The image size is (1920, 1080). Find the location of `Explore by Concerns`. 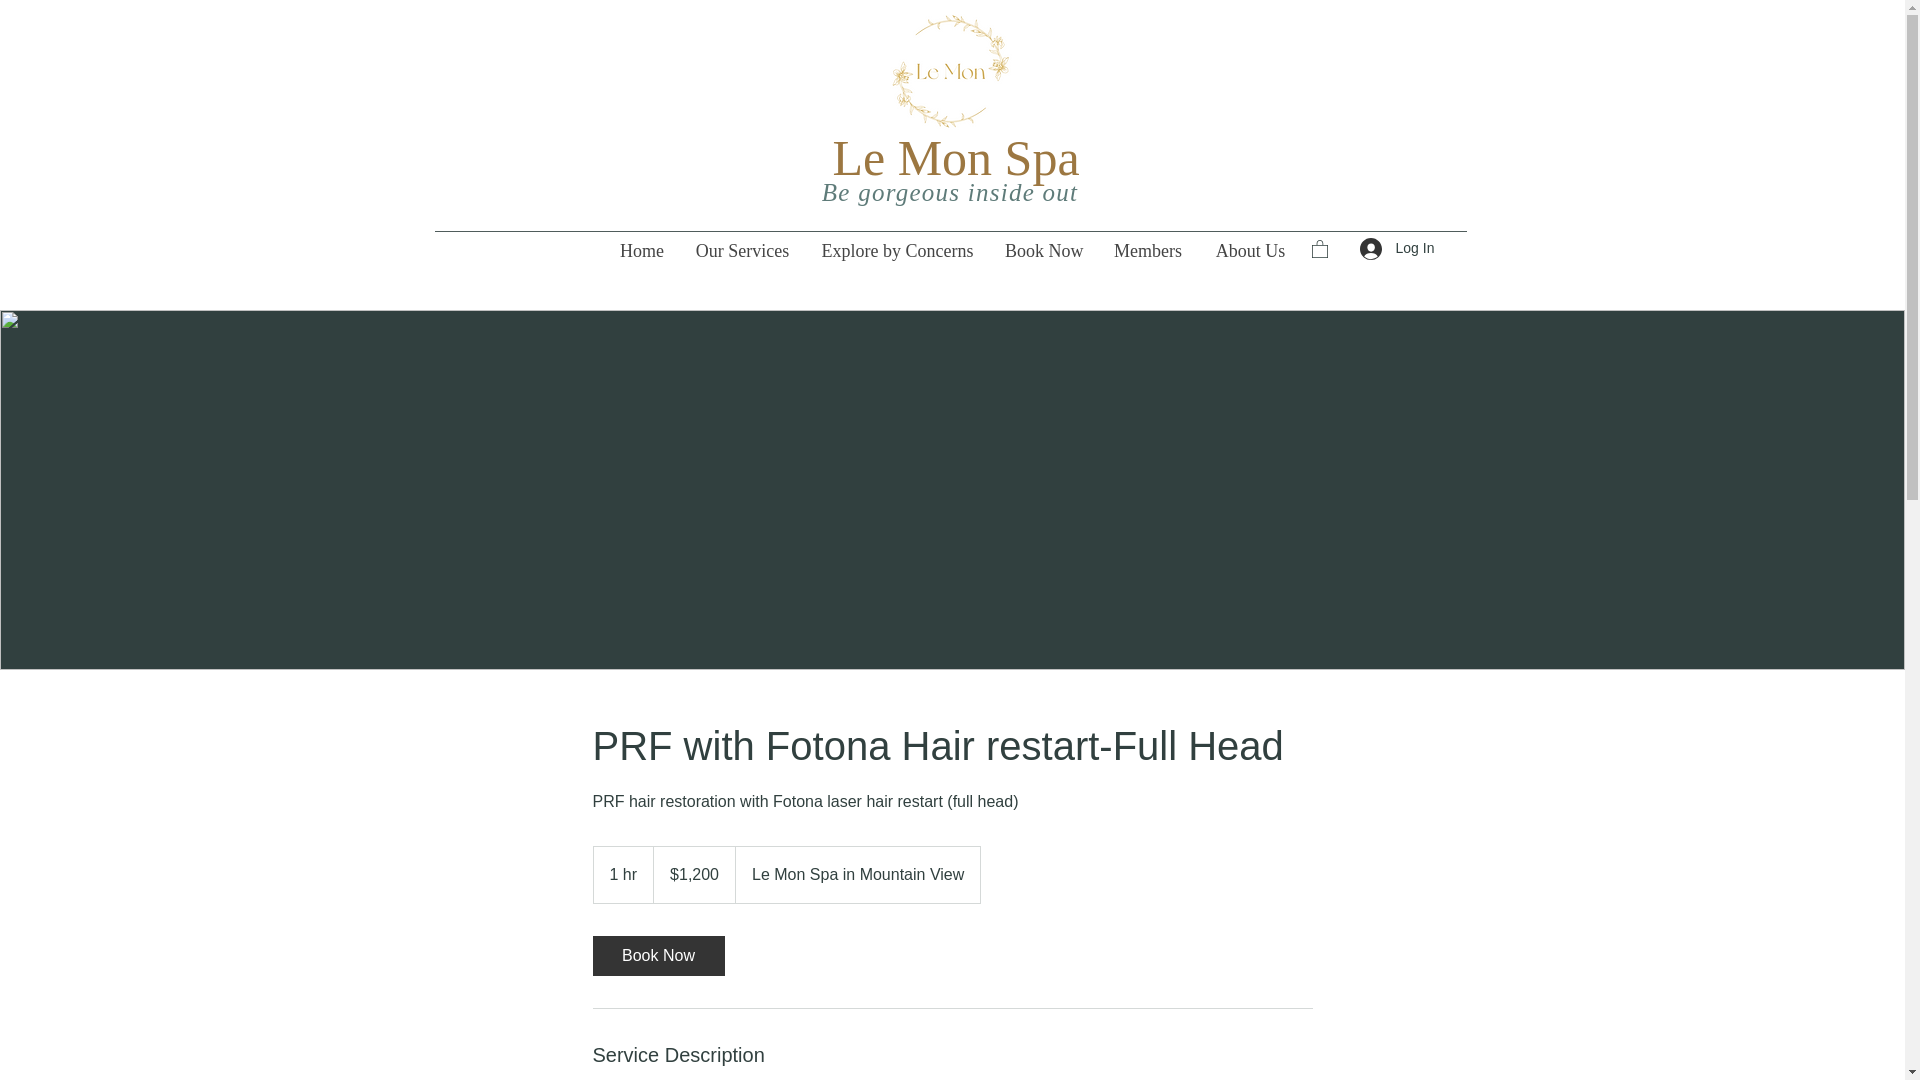

Explore by Concerns is located at coordinates (896, 250).